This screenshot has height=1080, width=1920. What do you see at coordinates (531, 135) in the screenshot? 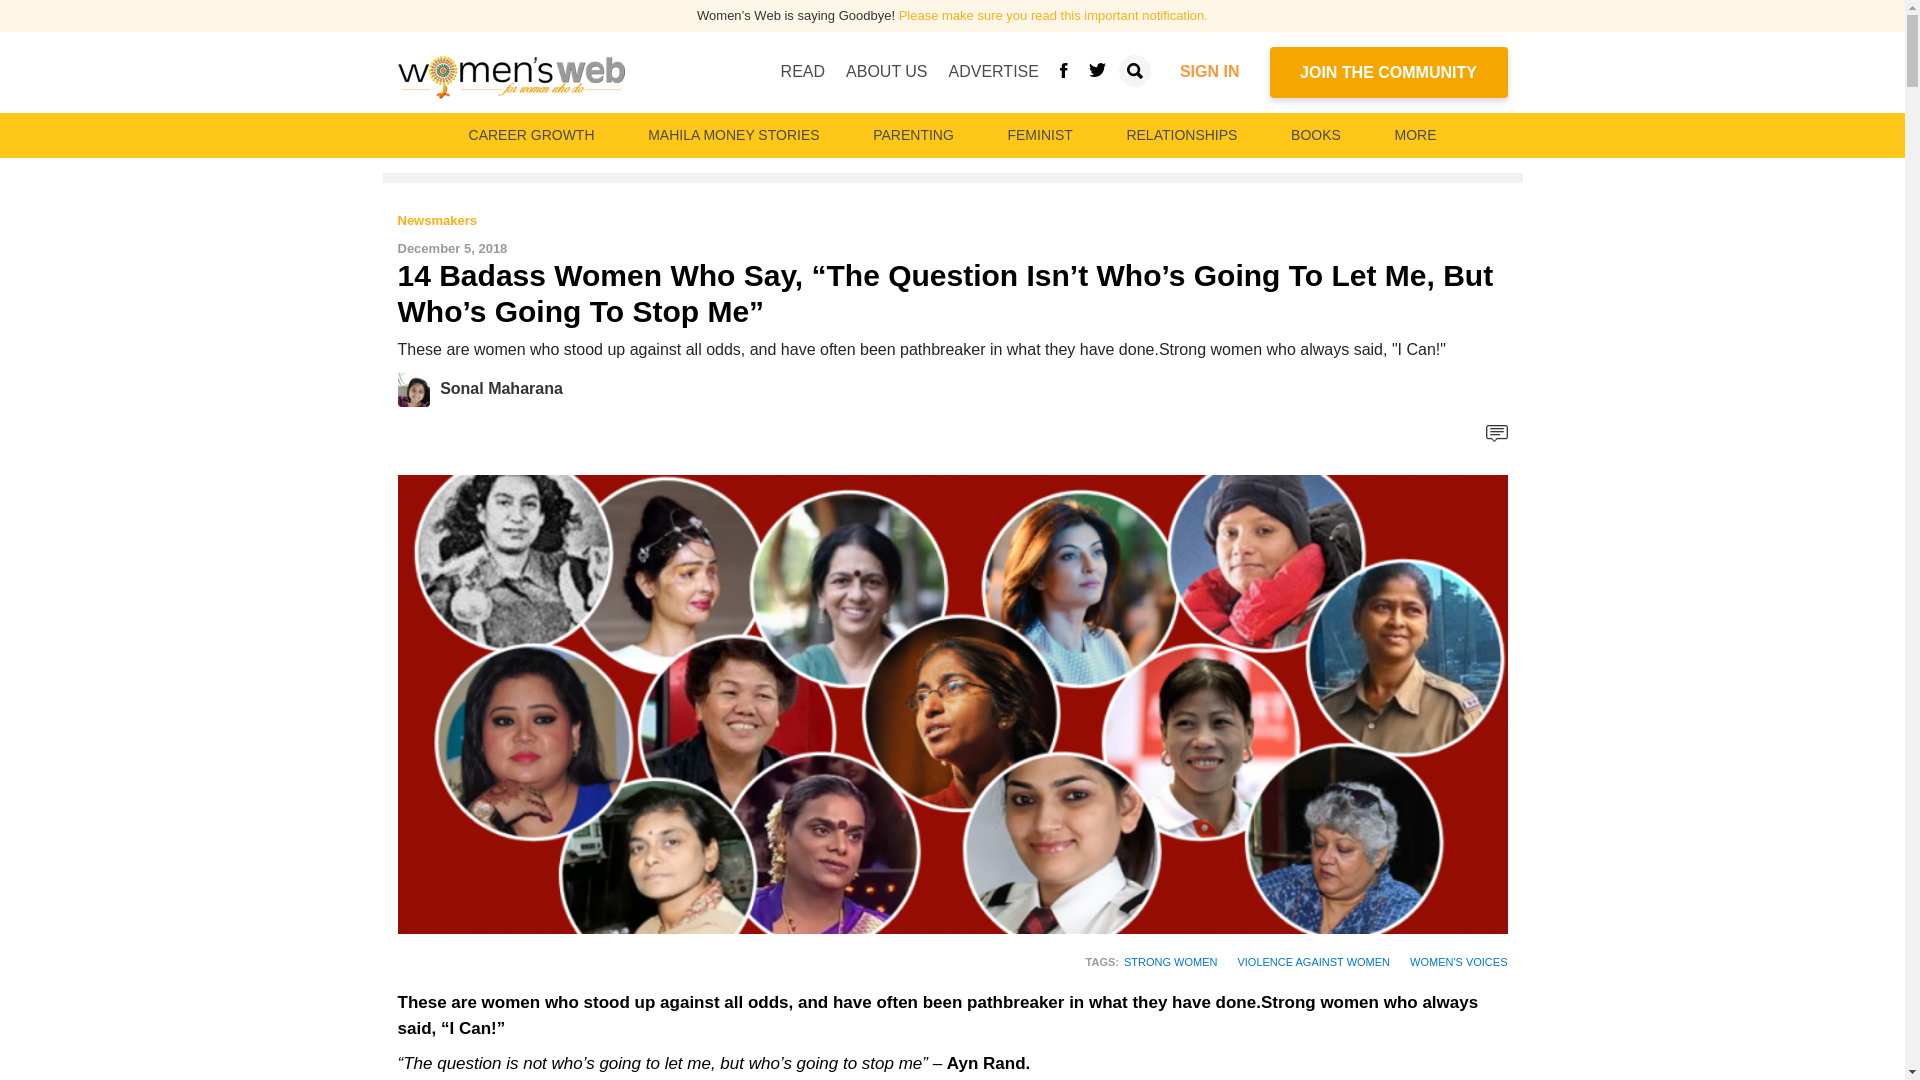
I see `CAREER GROWTH` at bounding box center [531, 135].